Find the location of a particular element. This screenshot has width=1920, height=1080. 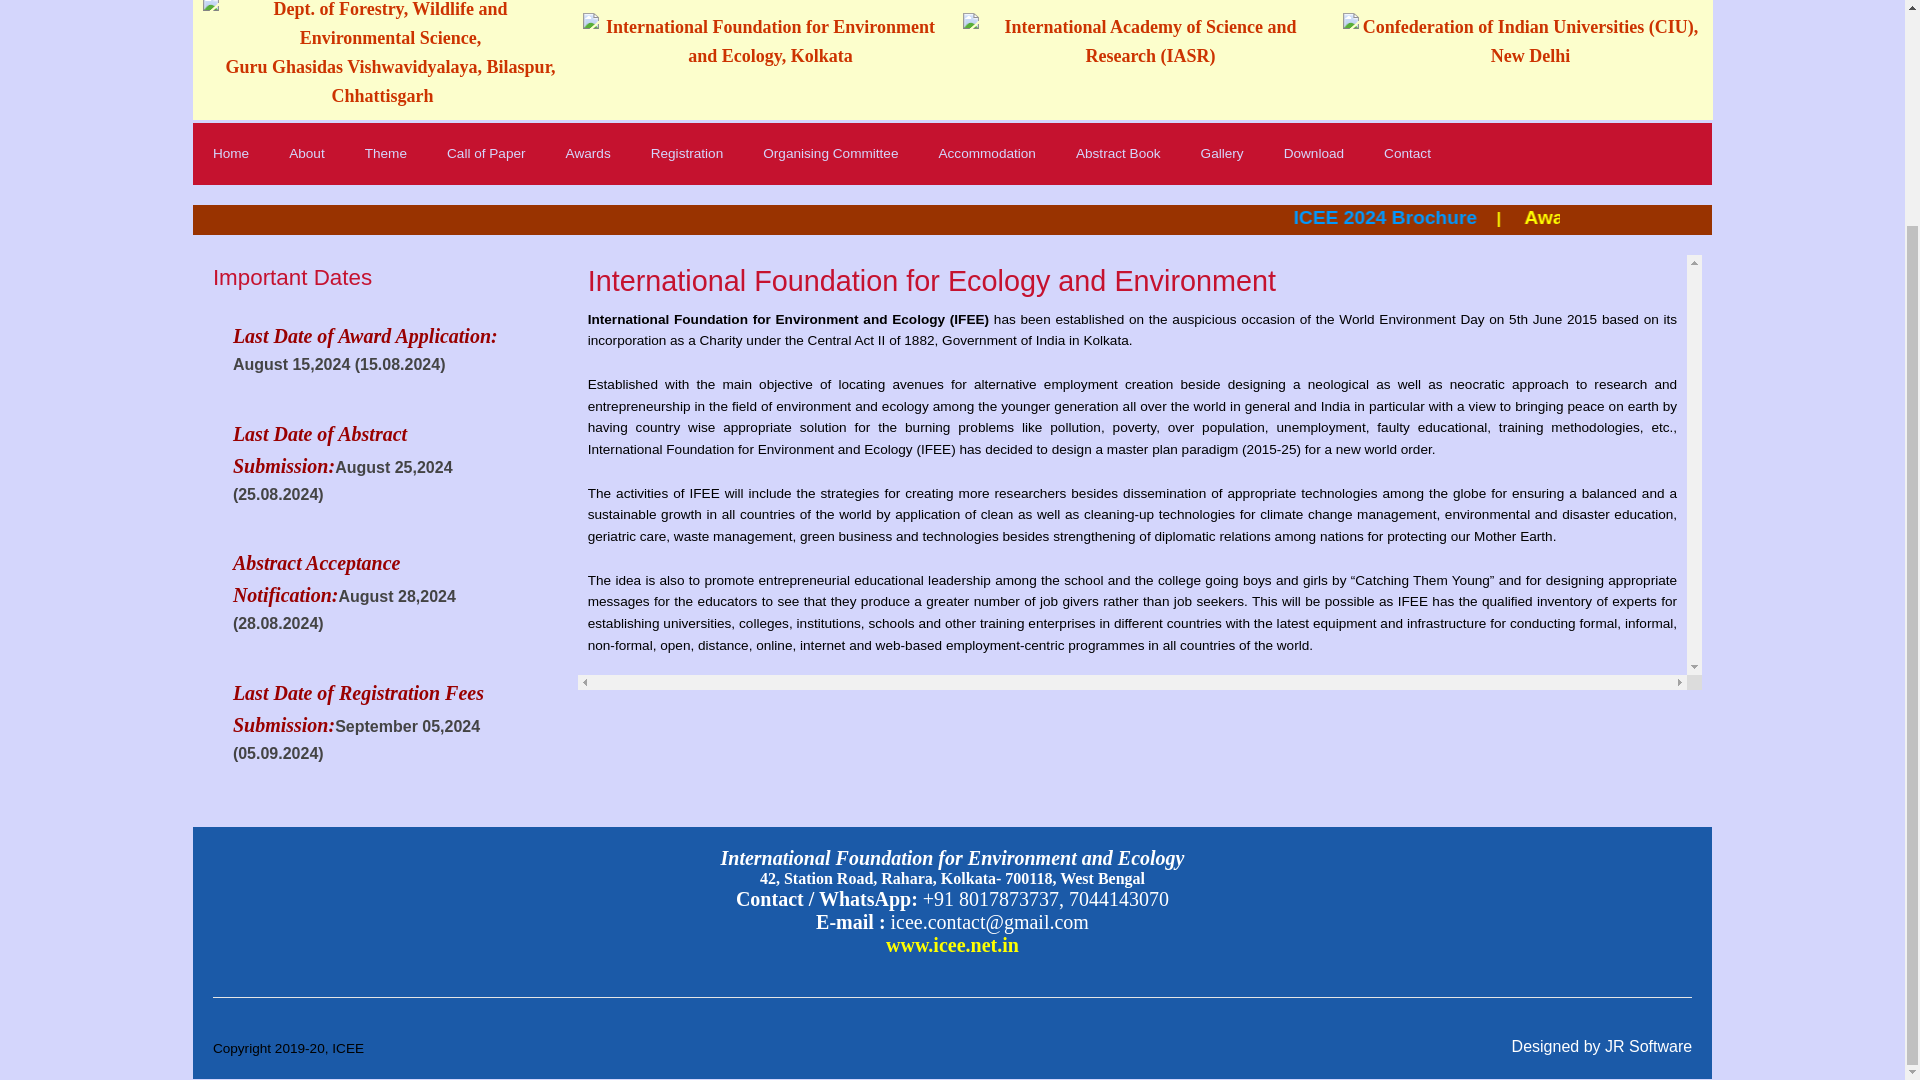

Download is located at coordinates (1313, 154).